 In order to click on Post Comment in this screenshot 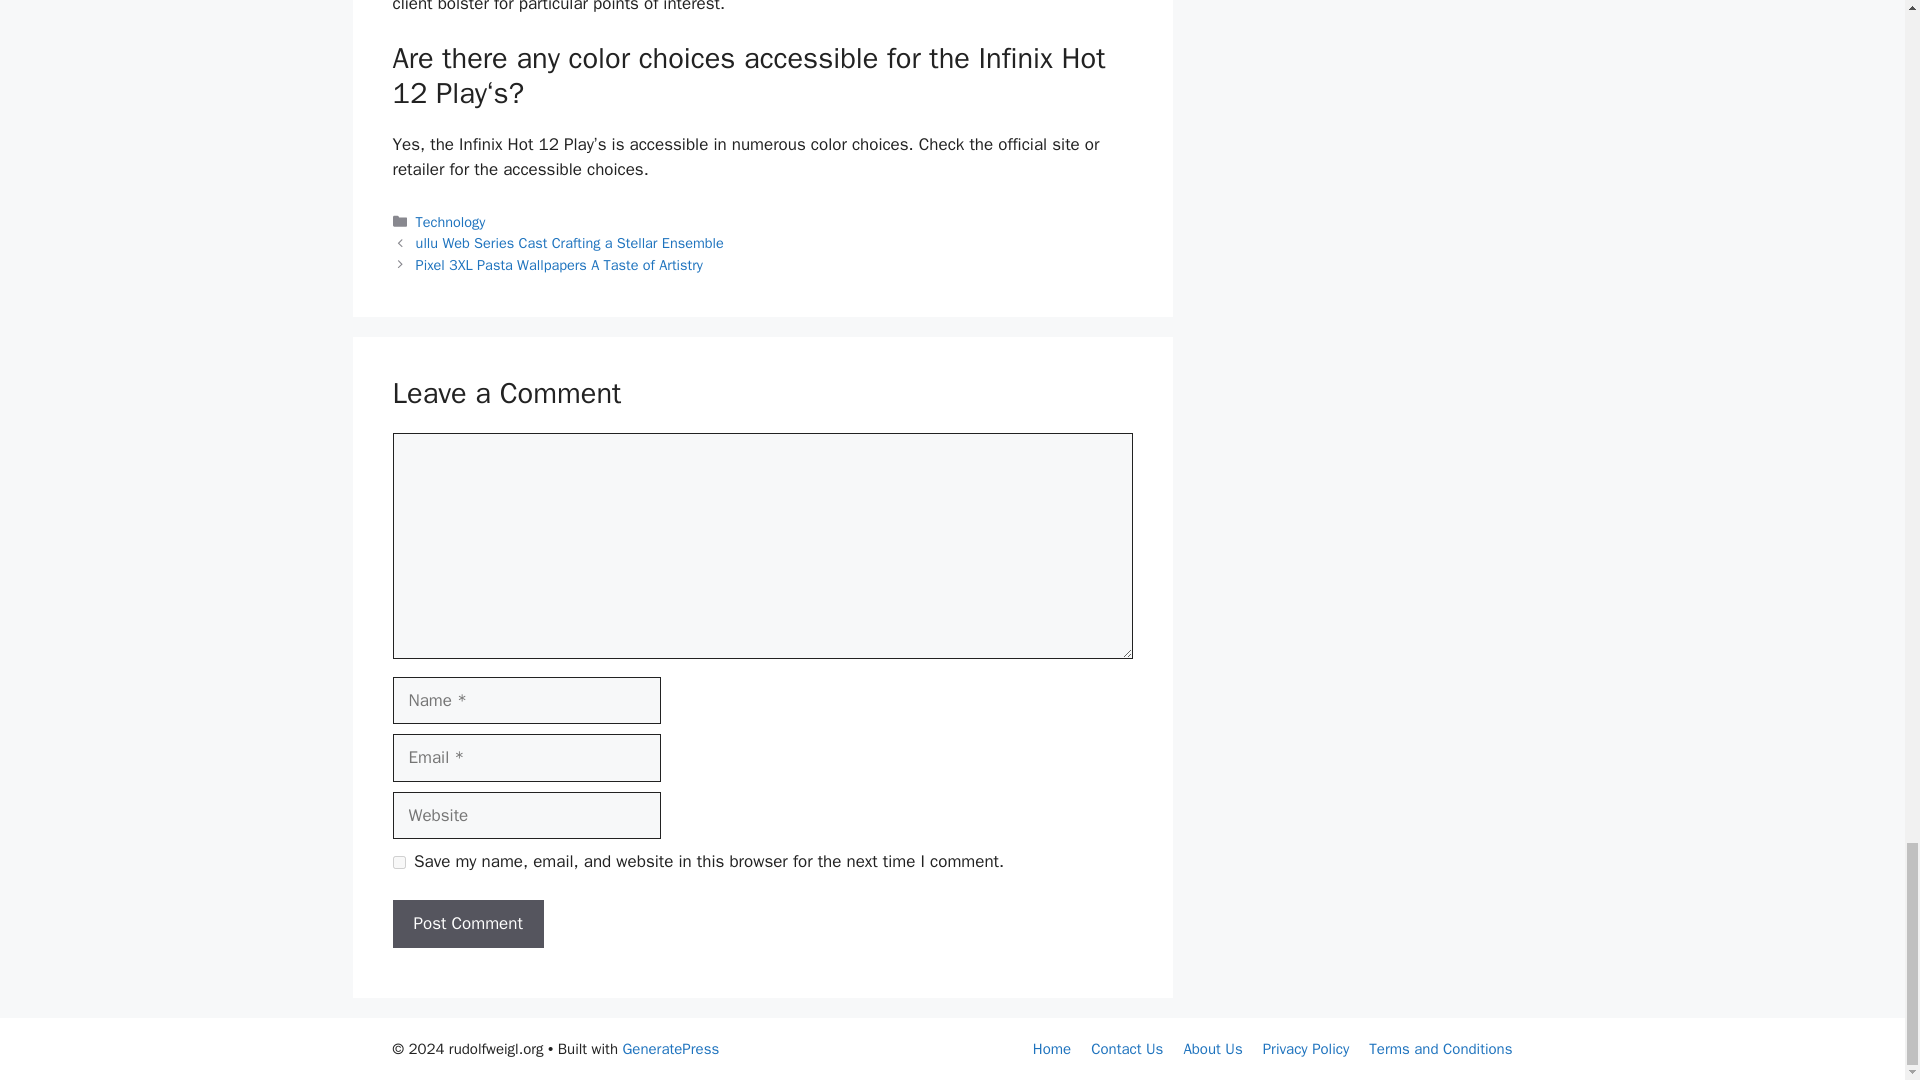, I will do `click(467, 924)`.